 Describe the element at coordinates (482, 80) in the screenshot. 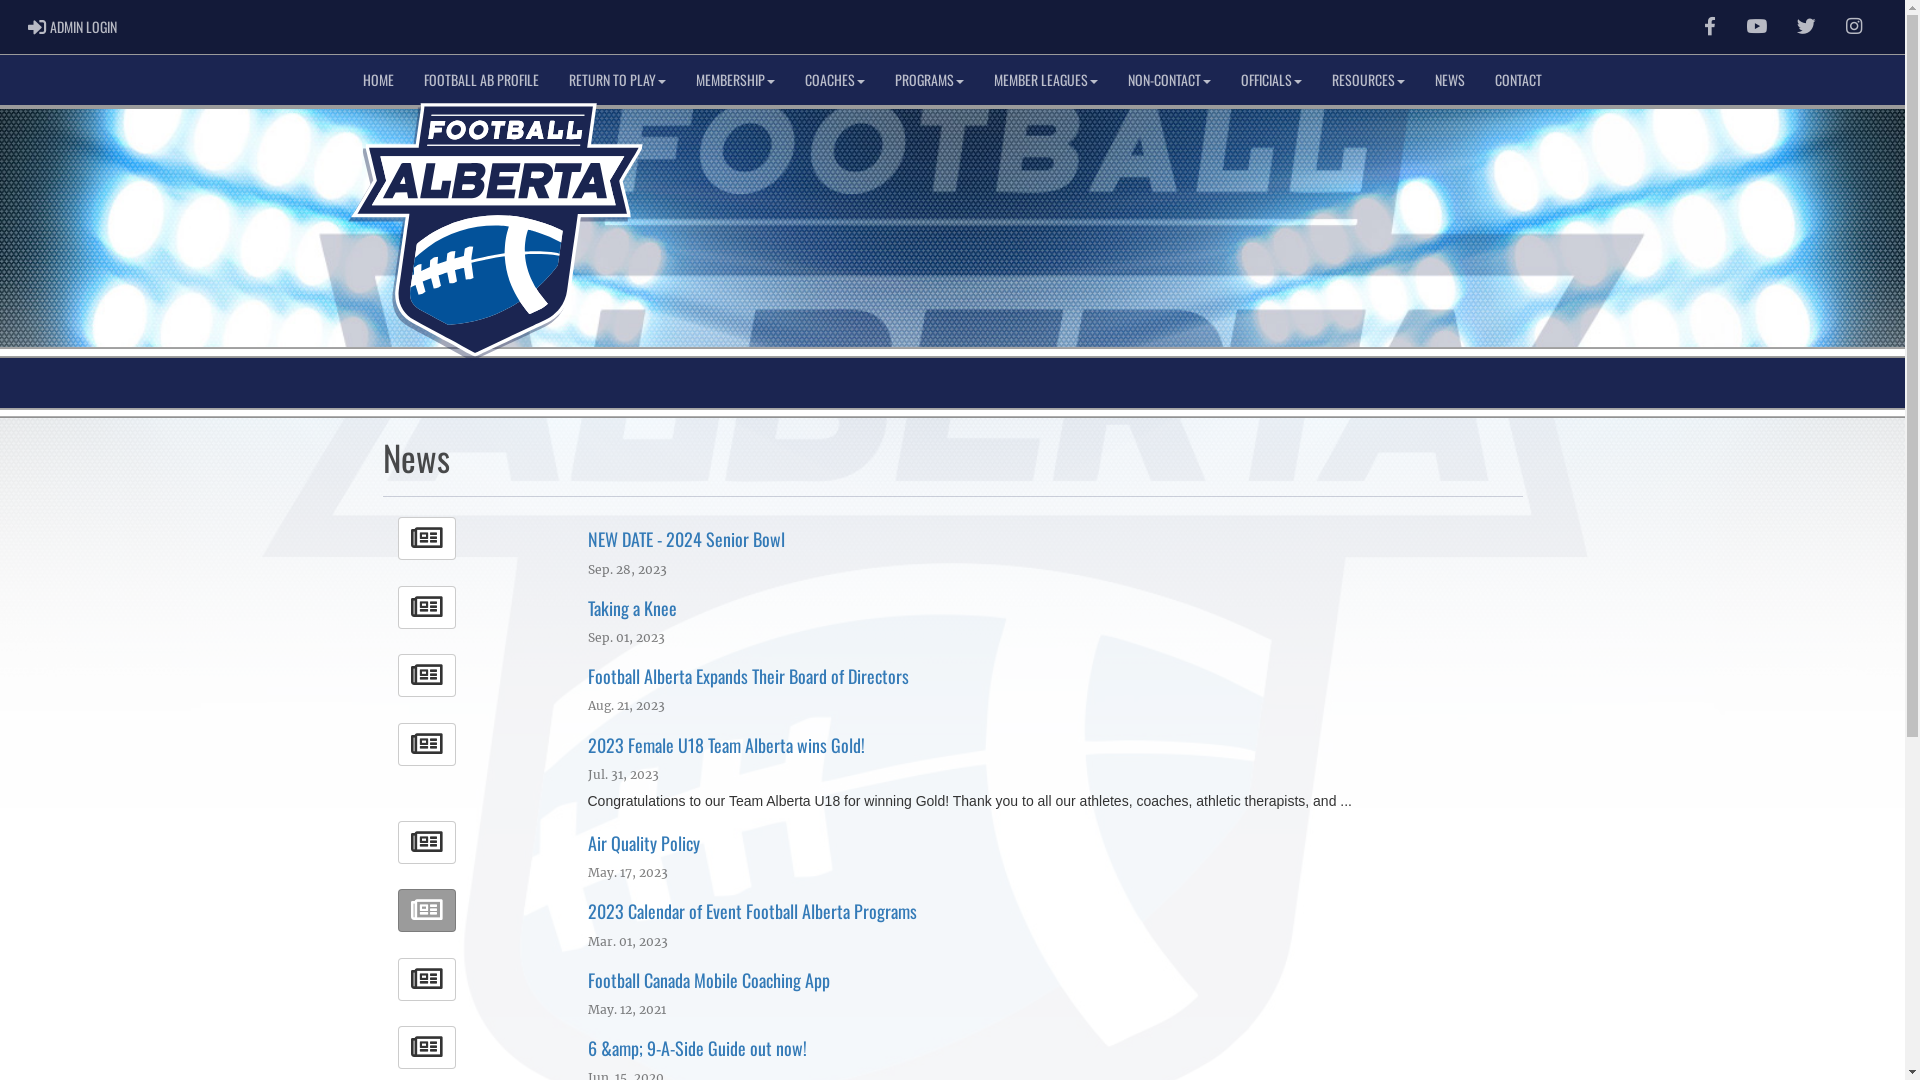

I see `FOOTBALL AB PROFILE` at that location.